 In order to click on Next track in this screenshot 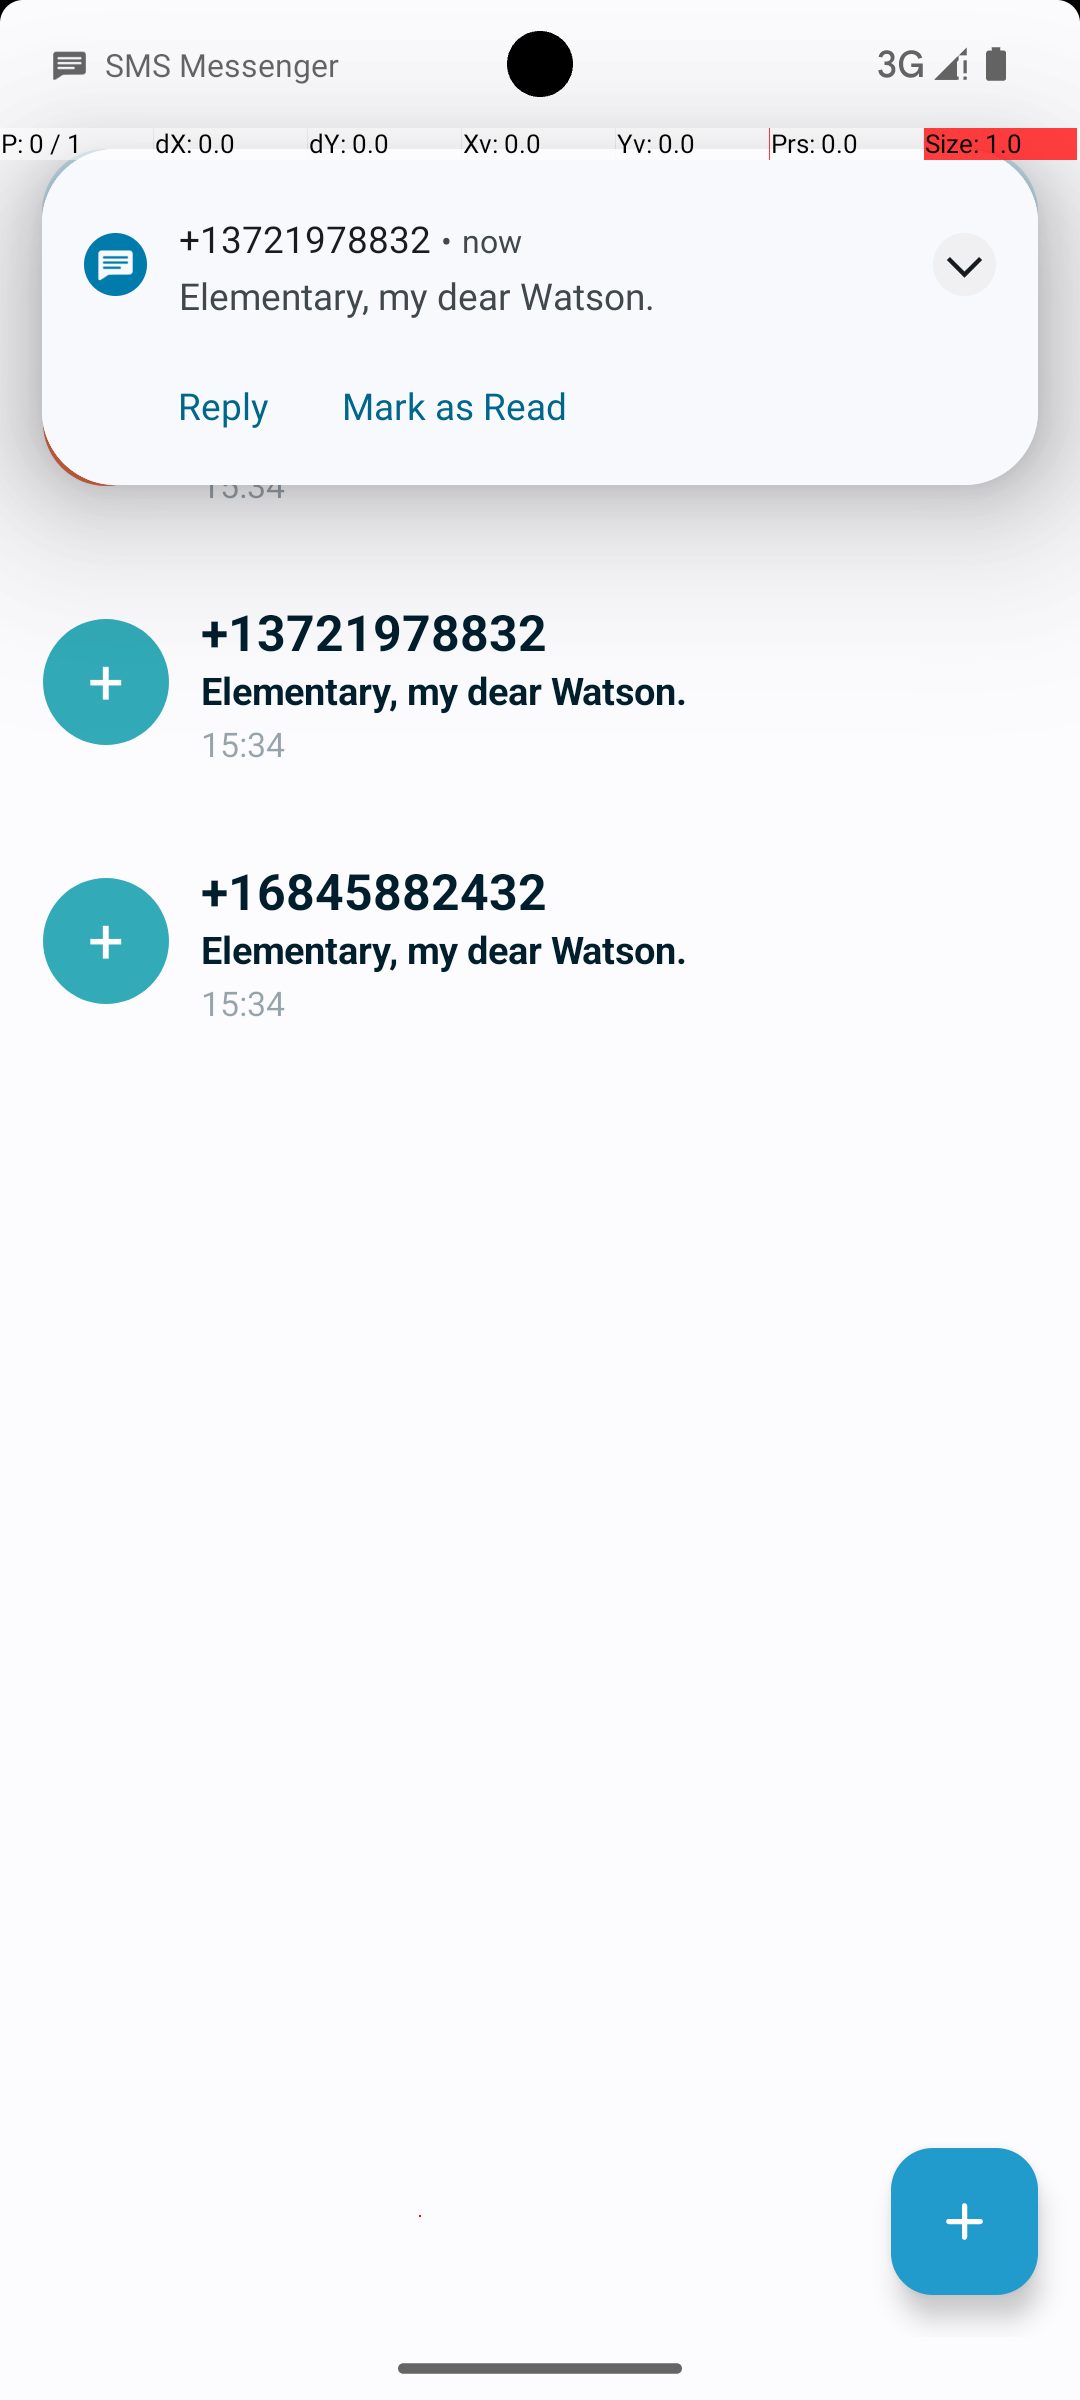, I will do `click(723, 559)`.